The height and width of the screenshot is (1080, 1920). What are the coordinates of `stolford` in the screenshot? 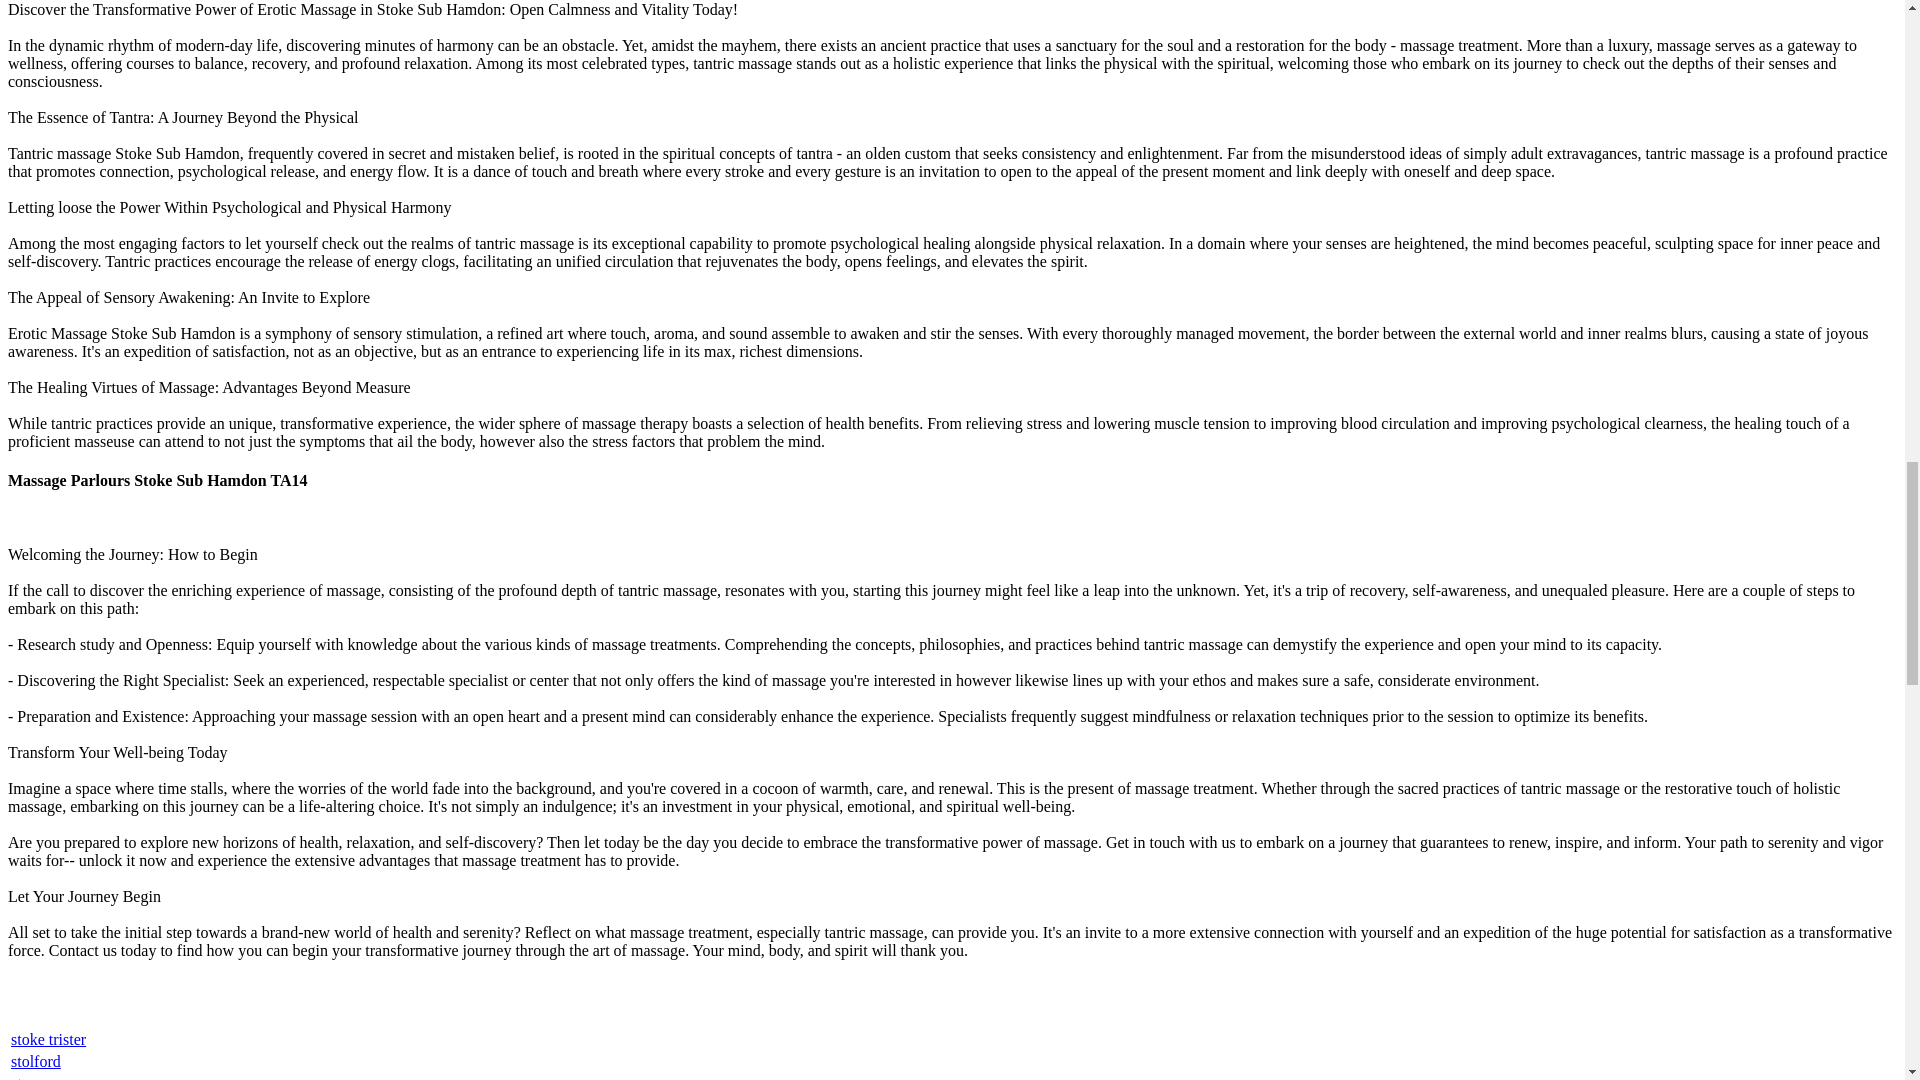 It's located at (36, 1062).